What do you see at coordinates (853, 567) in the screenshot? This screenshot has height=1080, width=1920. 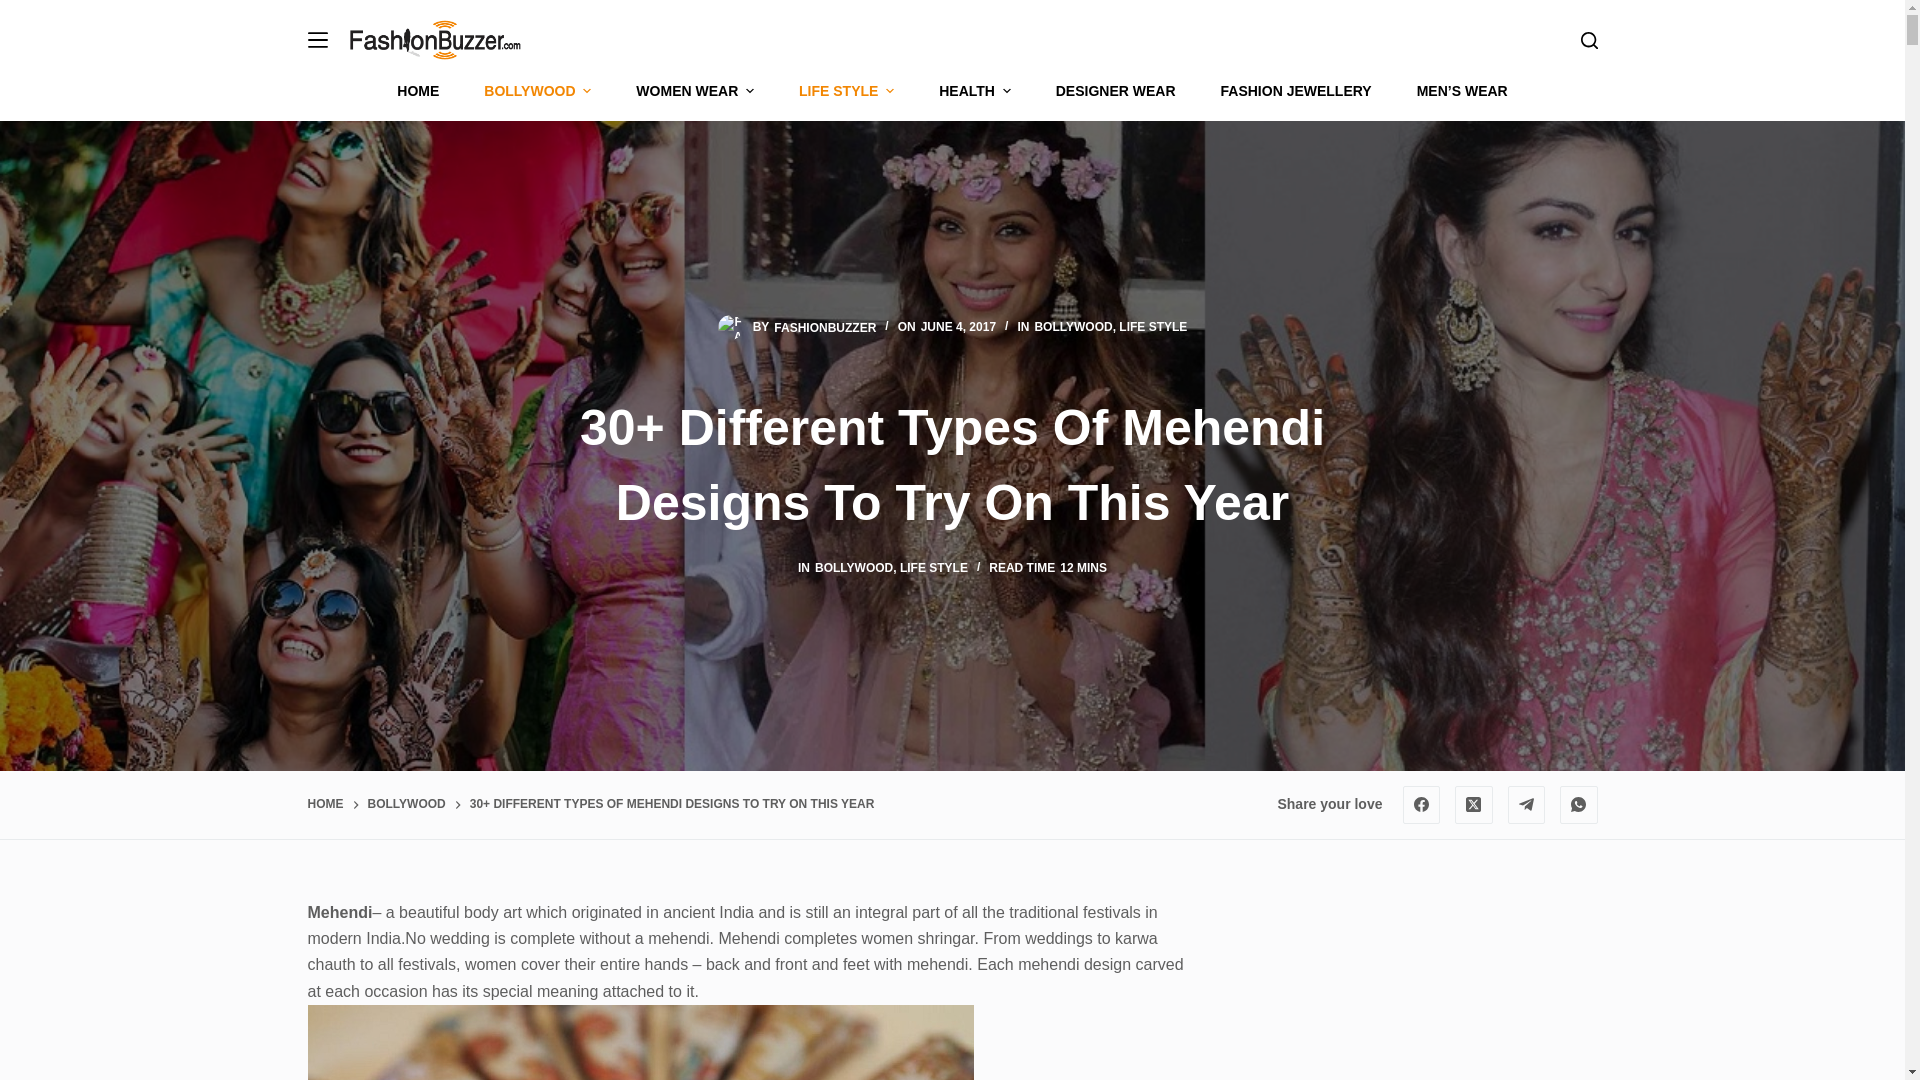 I see `BOLLYWOOD` at bounding box center [853, 567].